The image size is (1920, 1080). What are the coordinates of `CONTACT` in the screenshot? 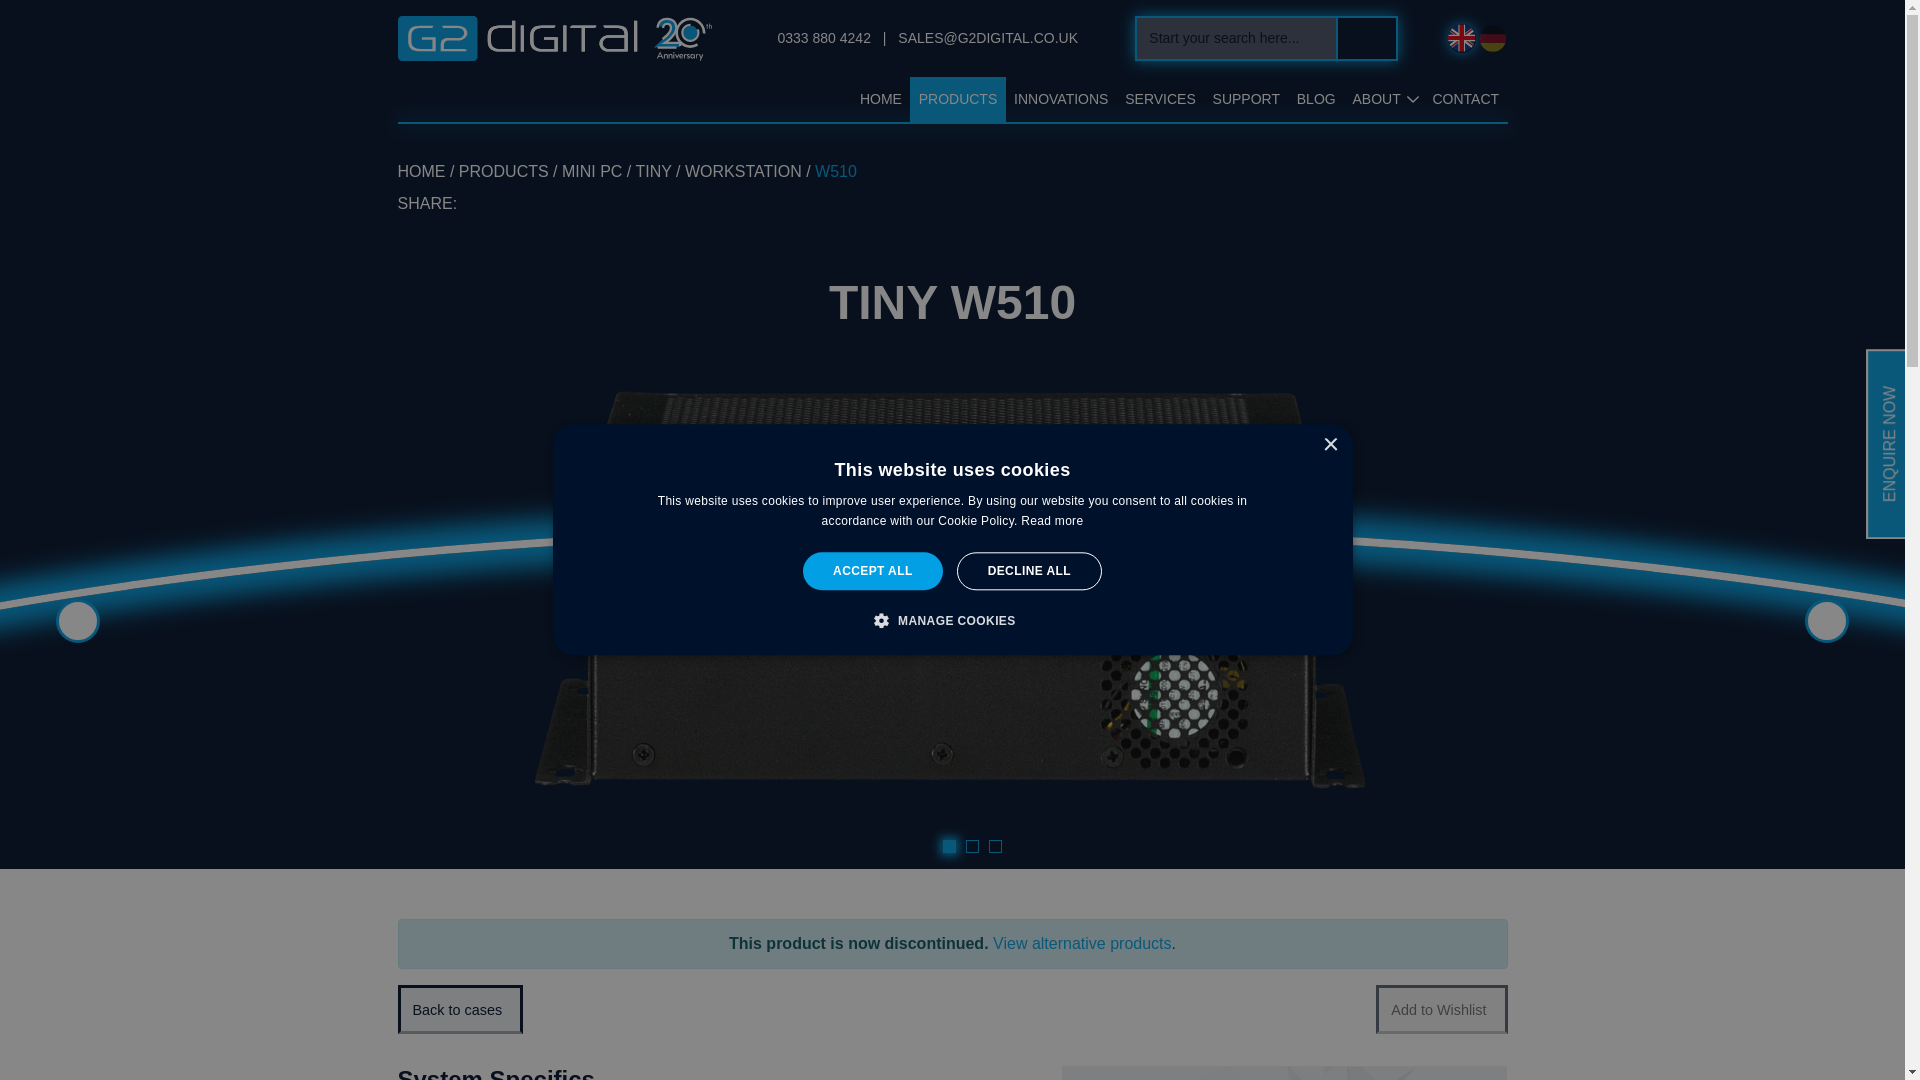 It's located at (1466, 99).